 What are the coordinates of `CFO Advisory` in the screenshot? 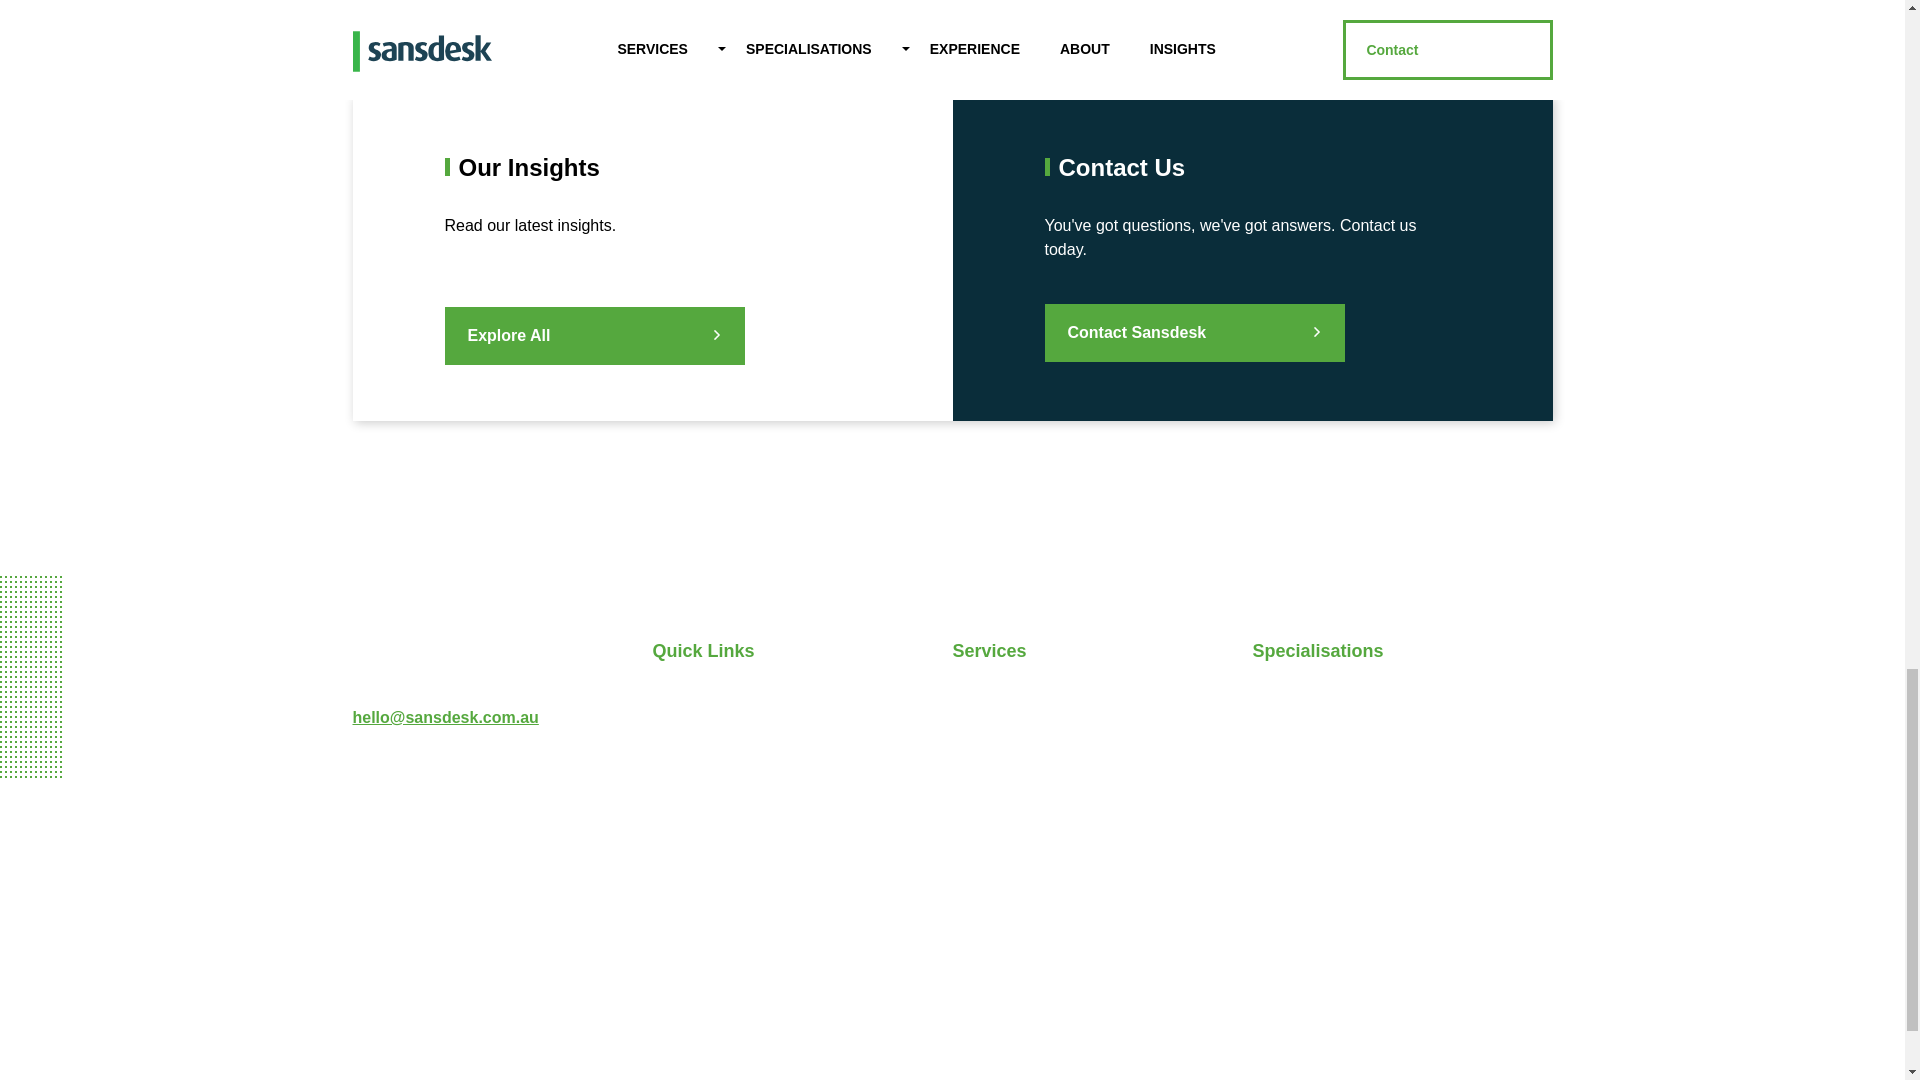 It's located at (1001, 748).